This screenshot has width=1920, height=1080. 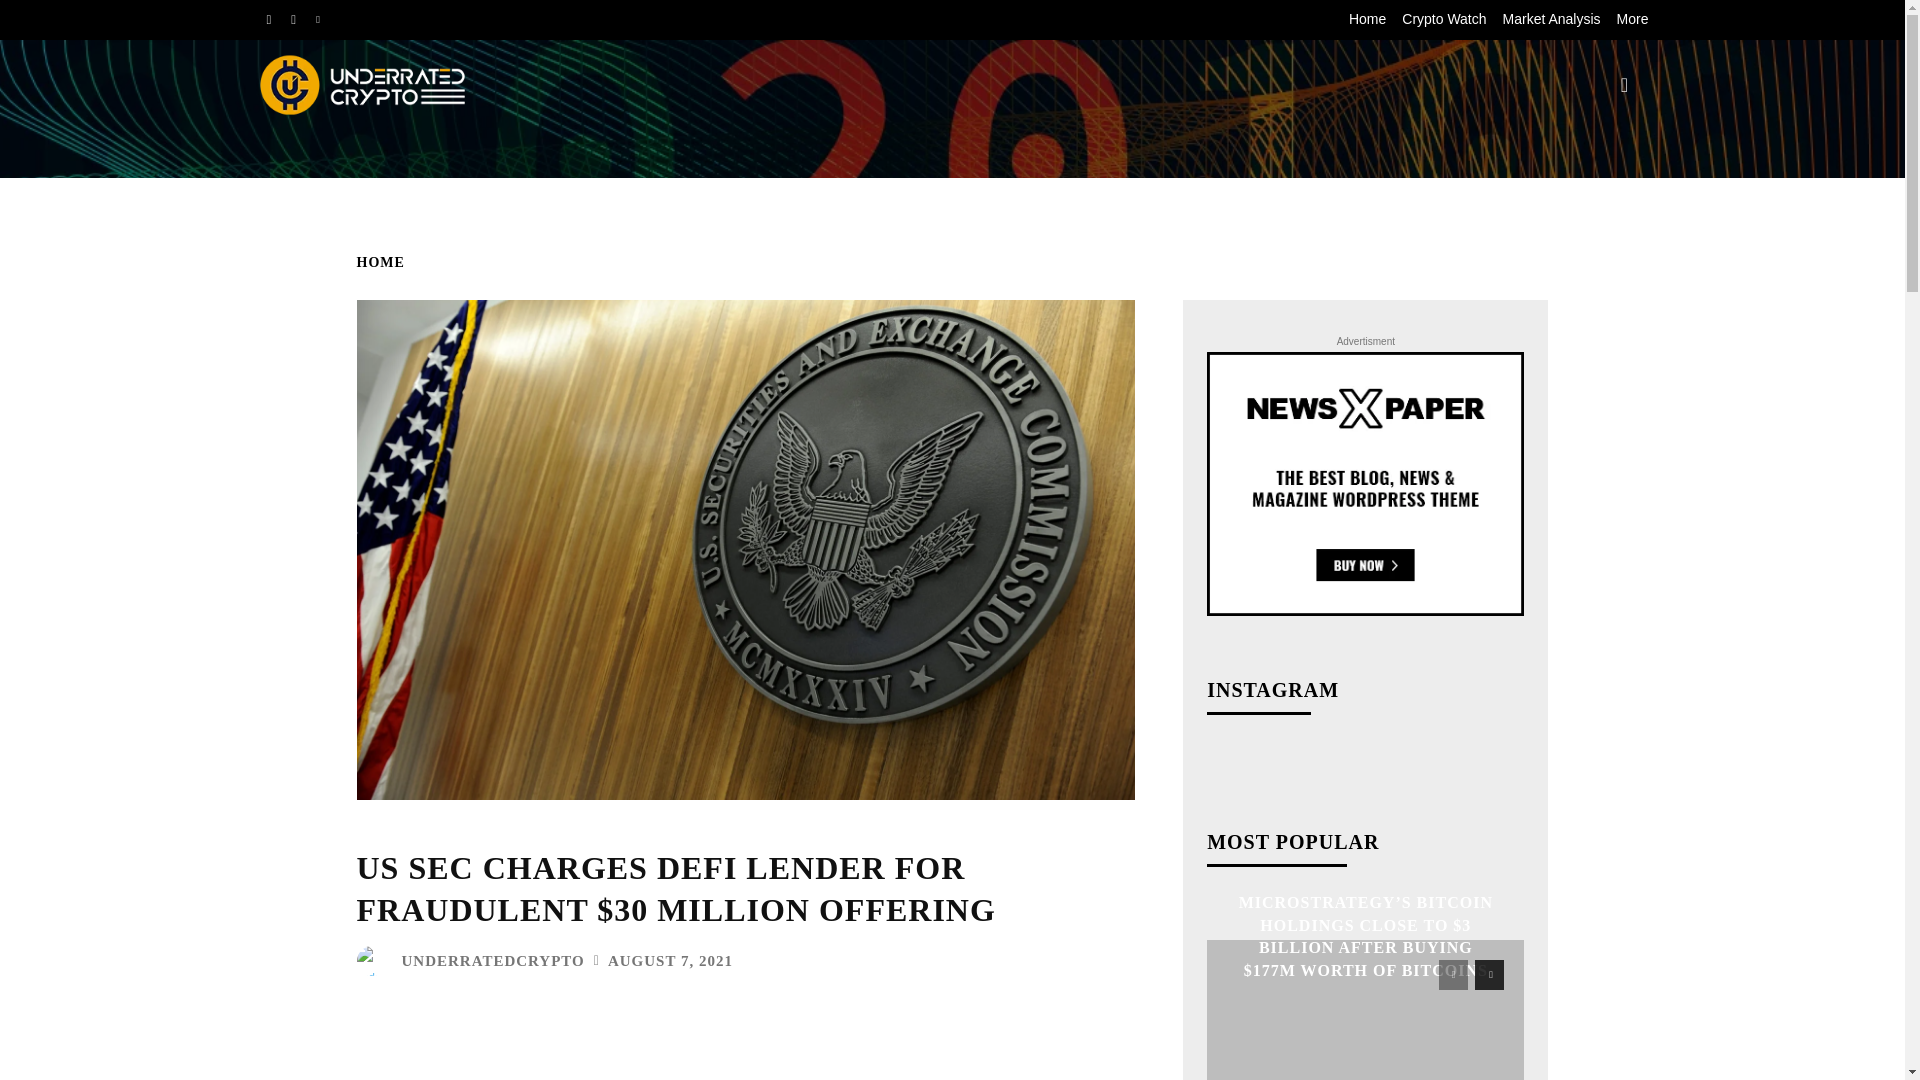 I want to click on Twitter, so click(x=318, y=20).